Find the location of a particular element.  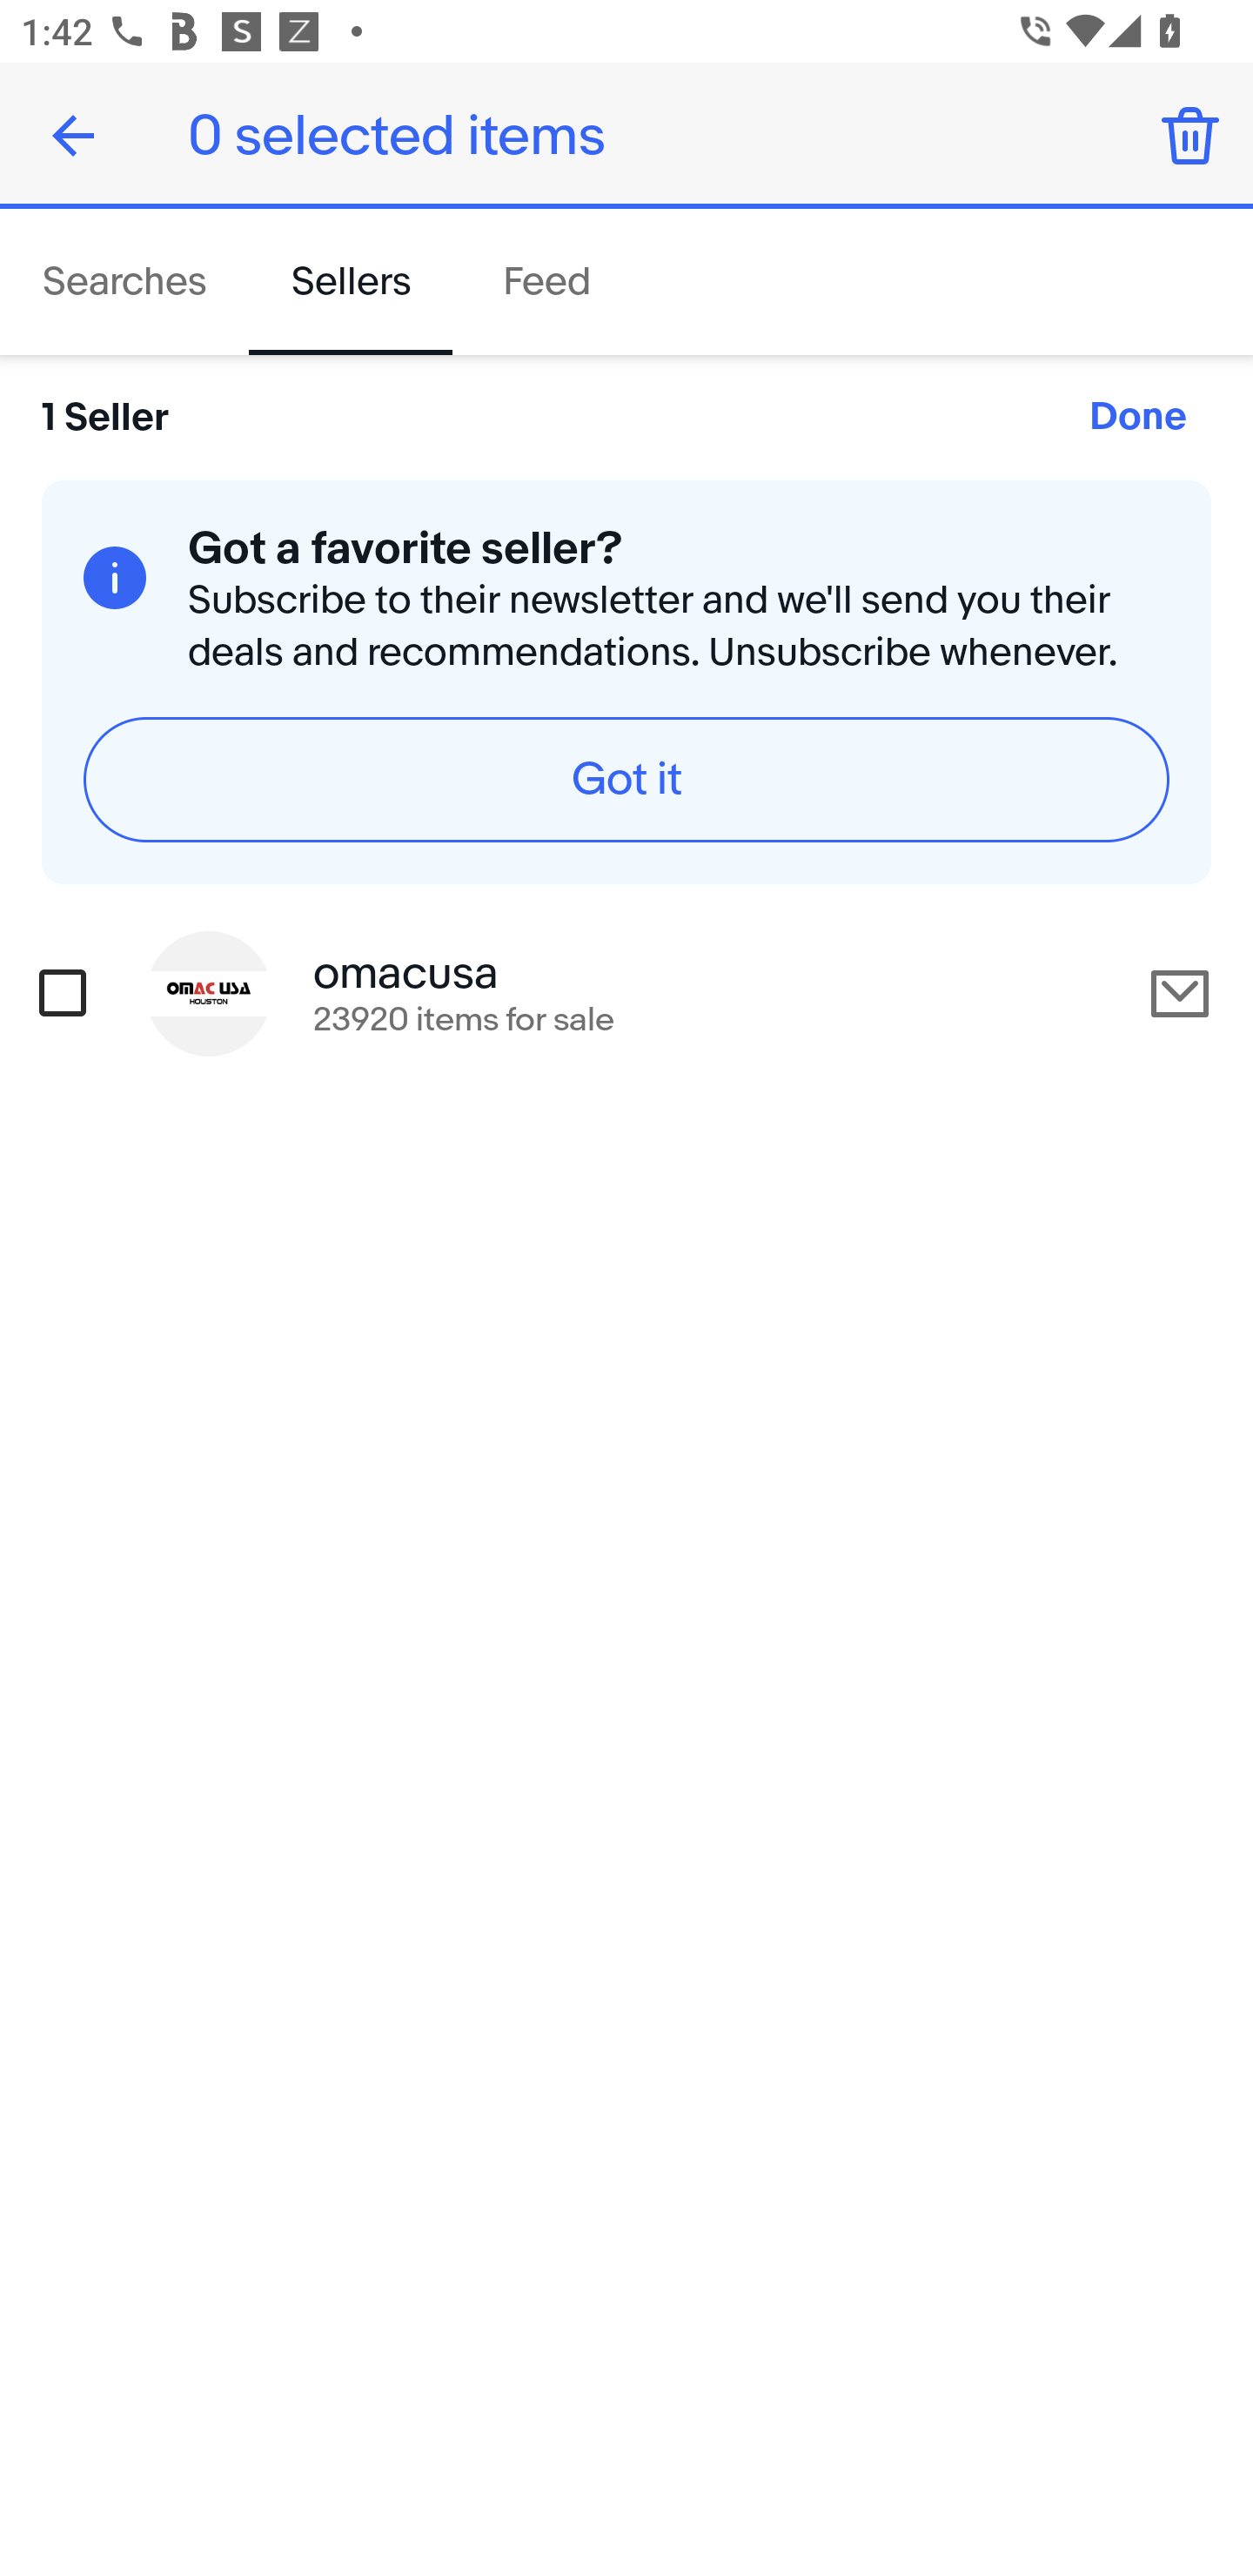

Done is located at coordinates (1138, 417).